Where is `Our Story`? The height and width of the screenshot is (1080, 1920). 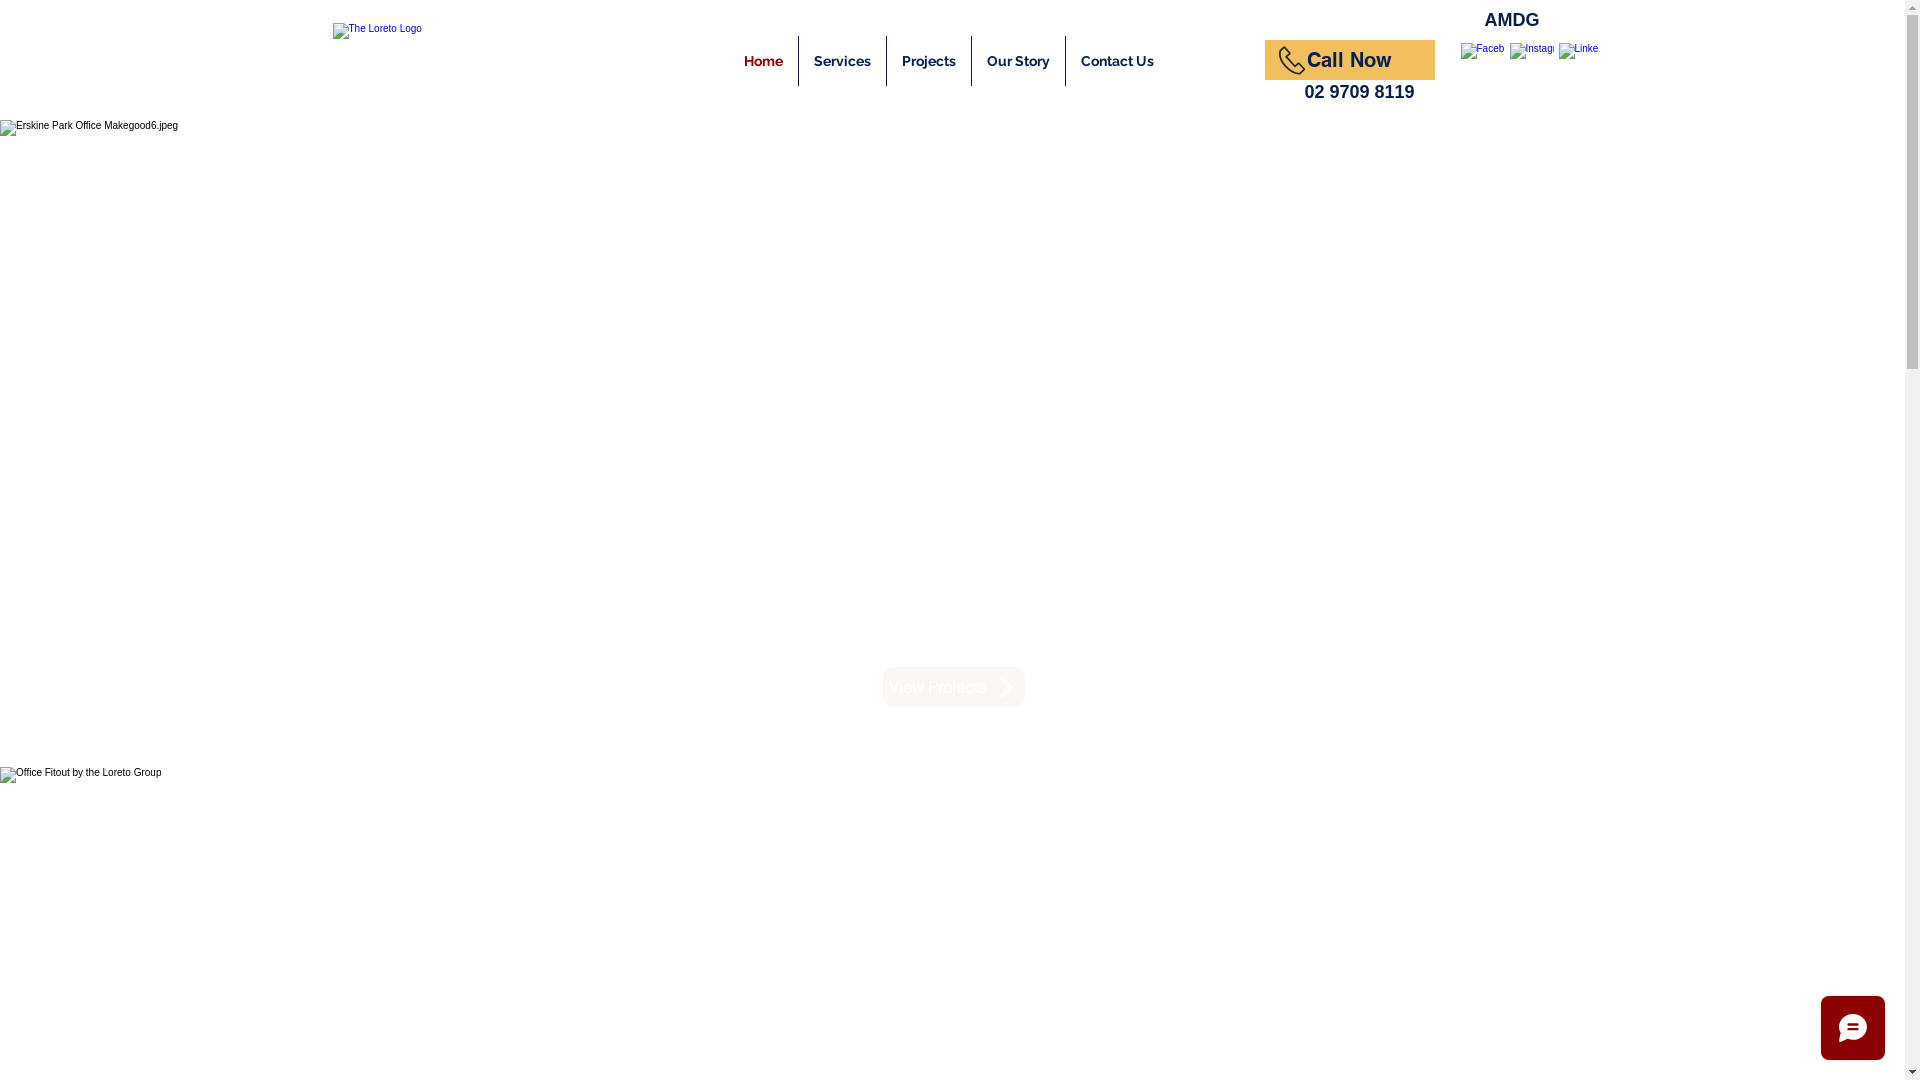 Our Story is located at coordinates (1018, 61).